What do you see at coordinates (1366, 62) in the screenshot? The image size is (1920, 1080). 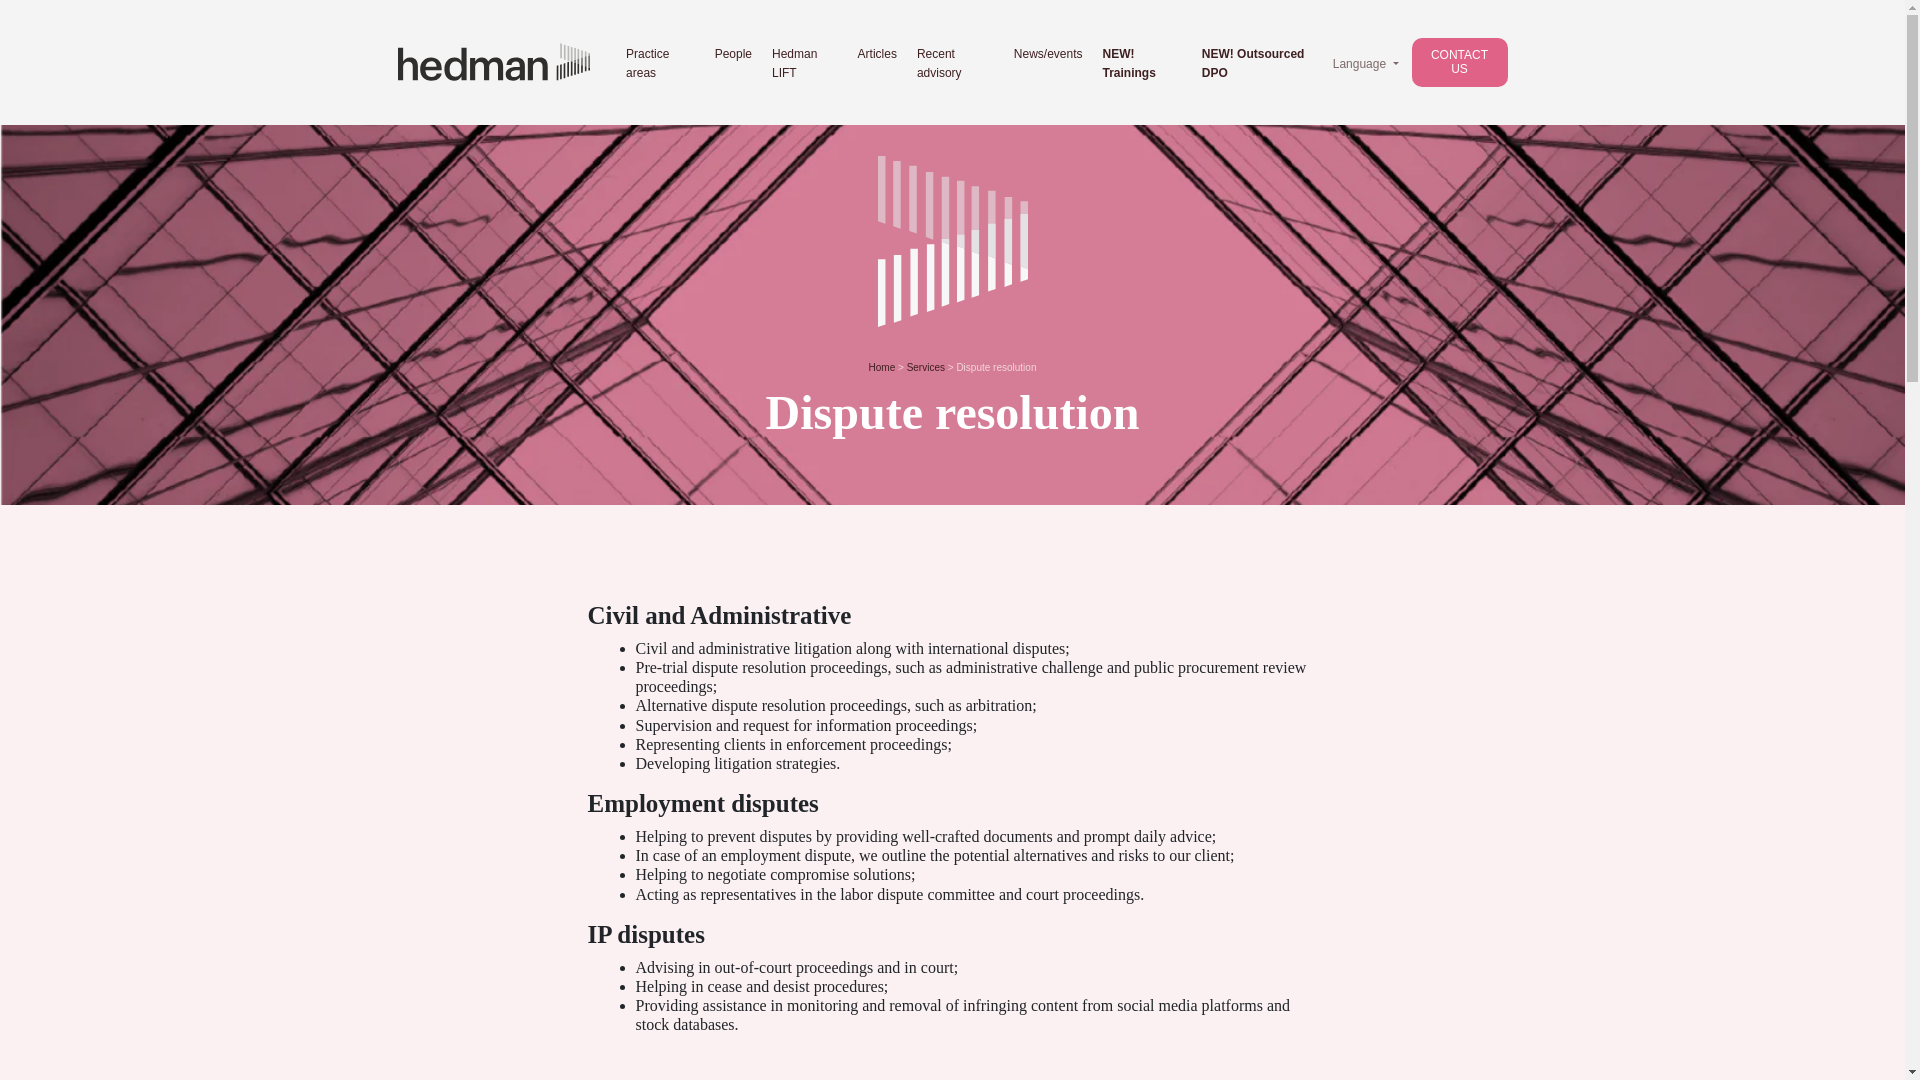 I see `Language` at bounding box center [1366, 62].